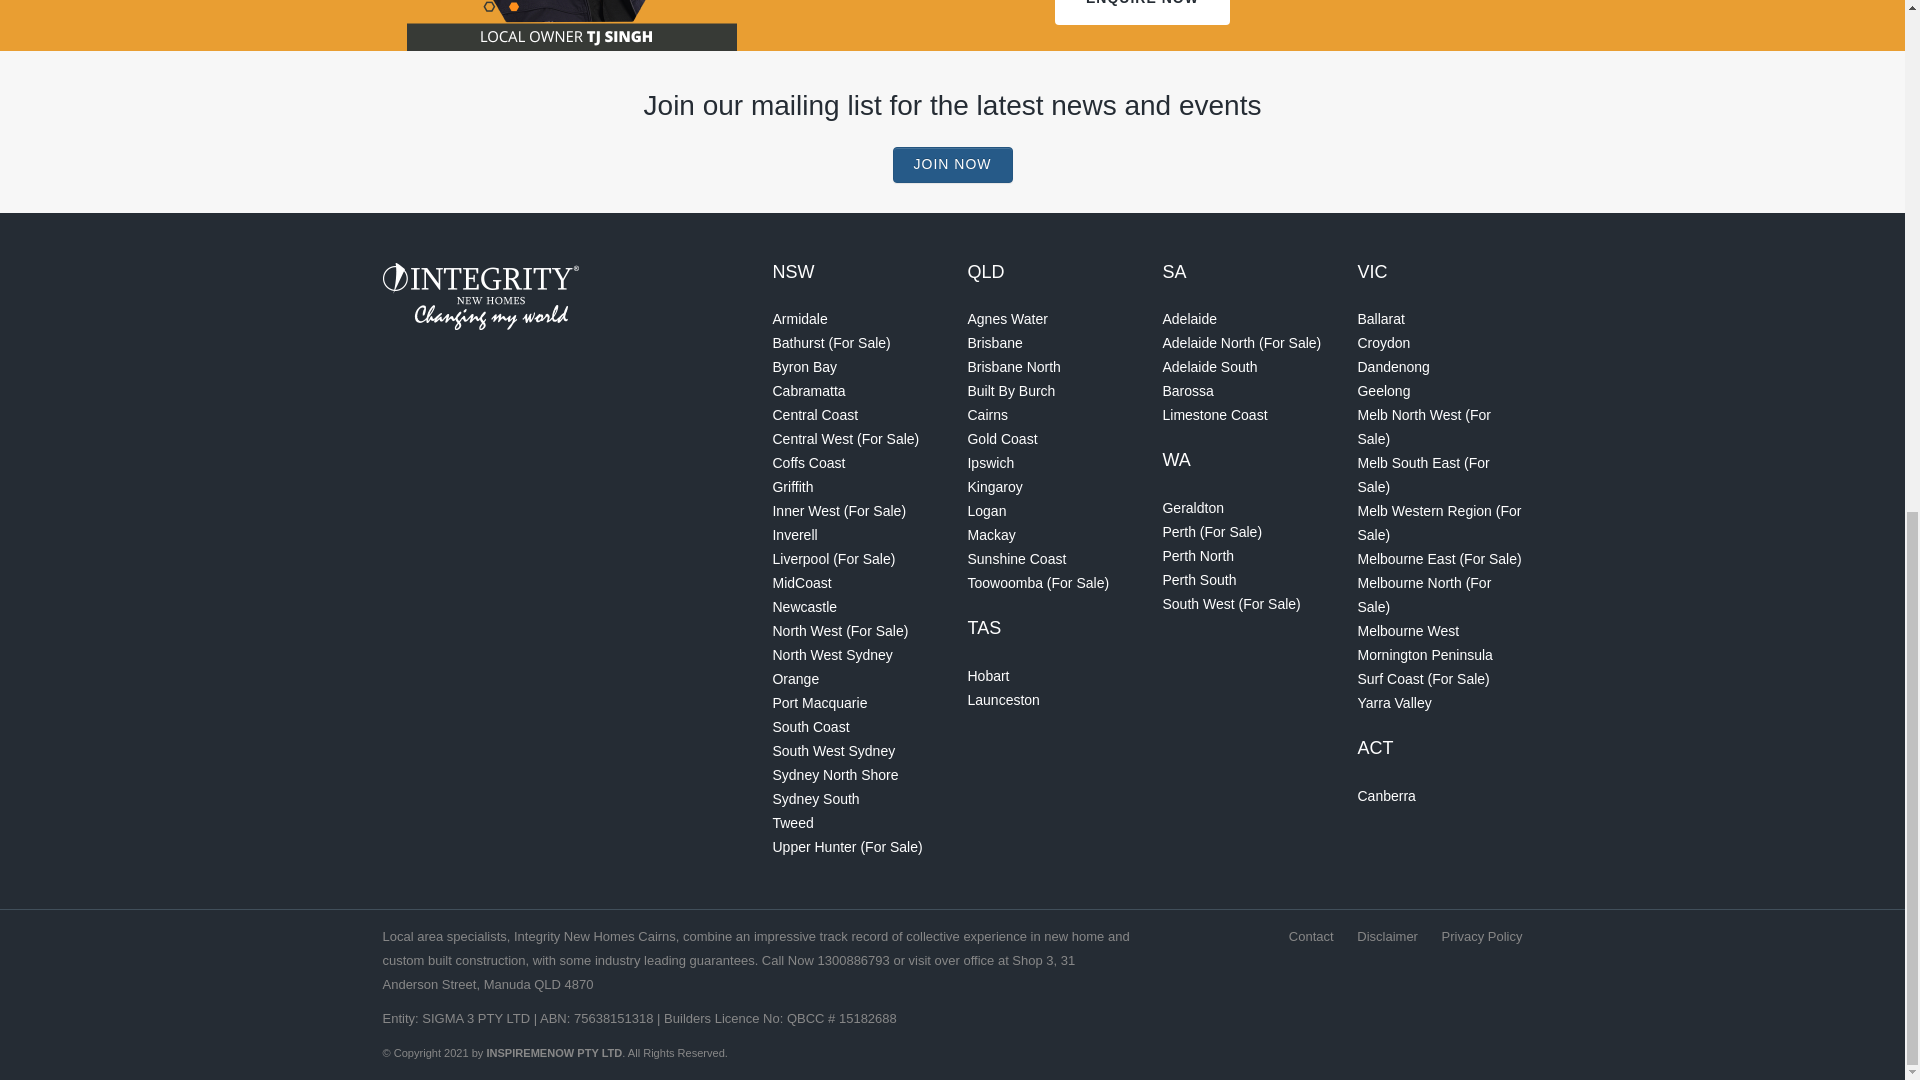 The width and height of the screenshot is (1920, 1080). I want to click on ENQUIRE NOW, so click(1142, 12).